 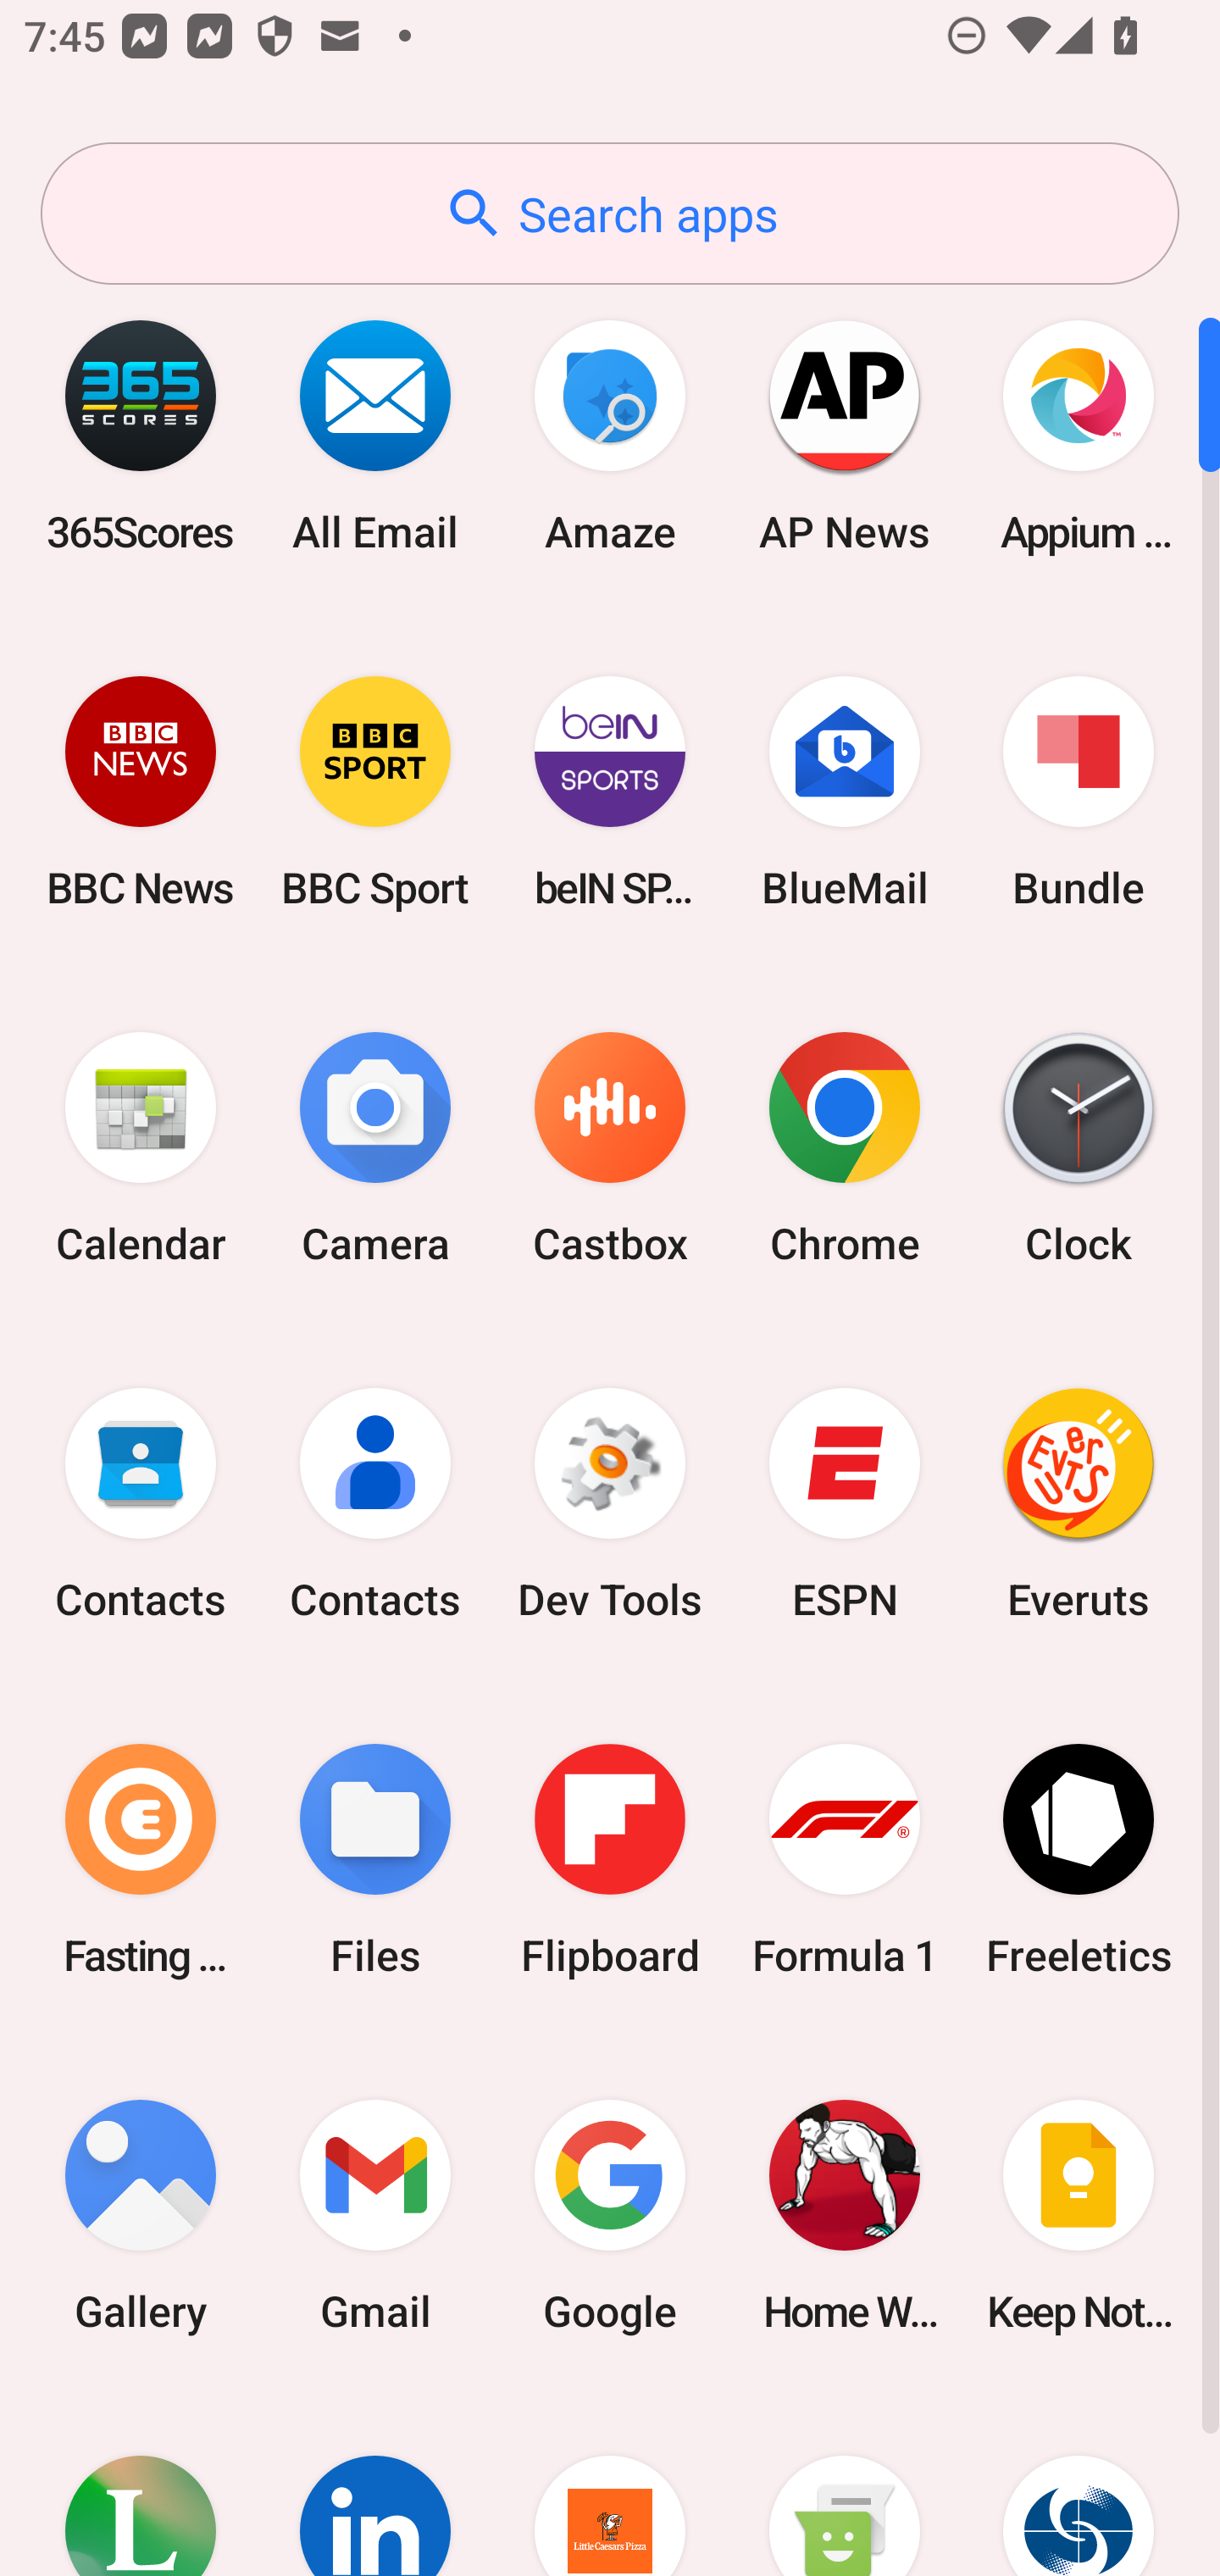 What do you see at coordinates (375, 2215) in the screenshot?
I see `Gmail` at bounding box center [375, 2215].